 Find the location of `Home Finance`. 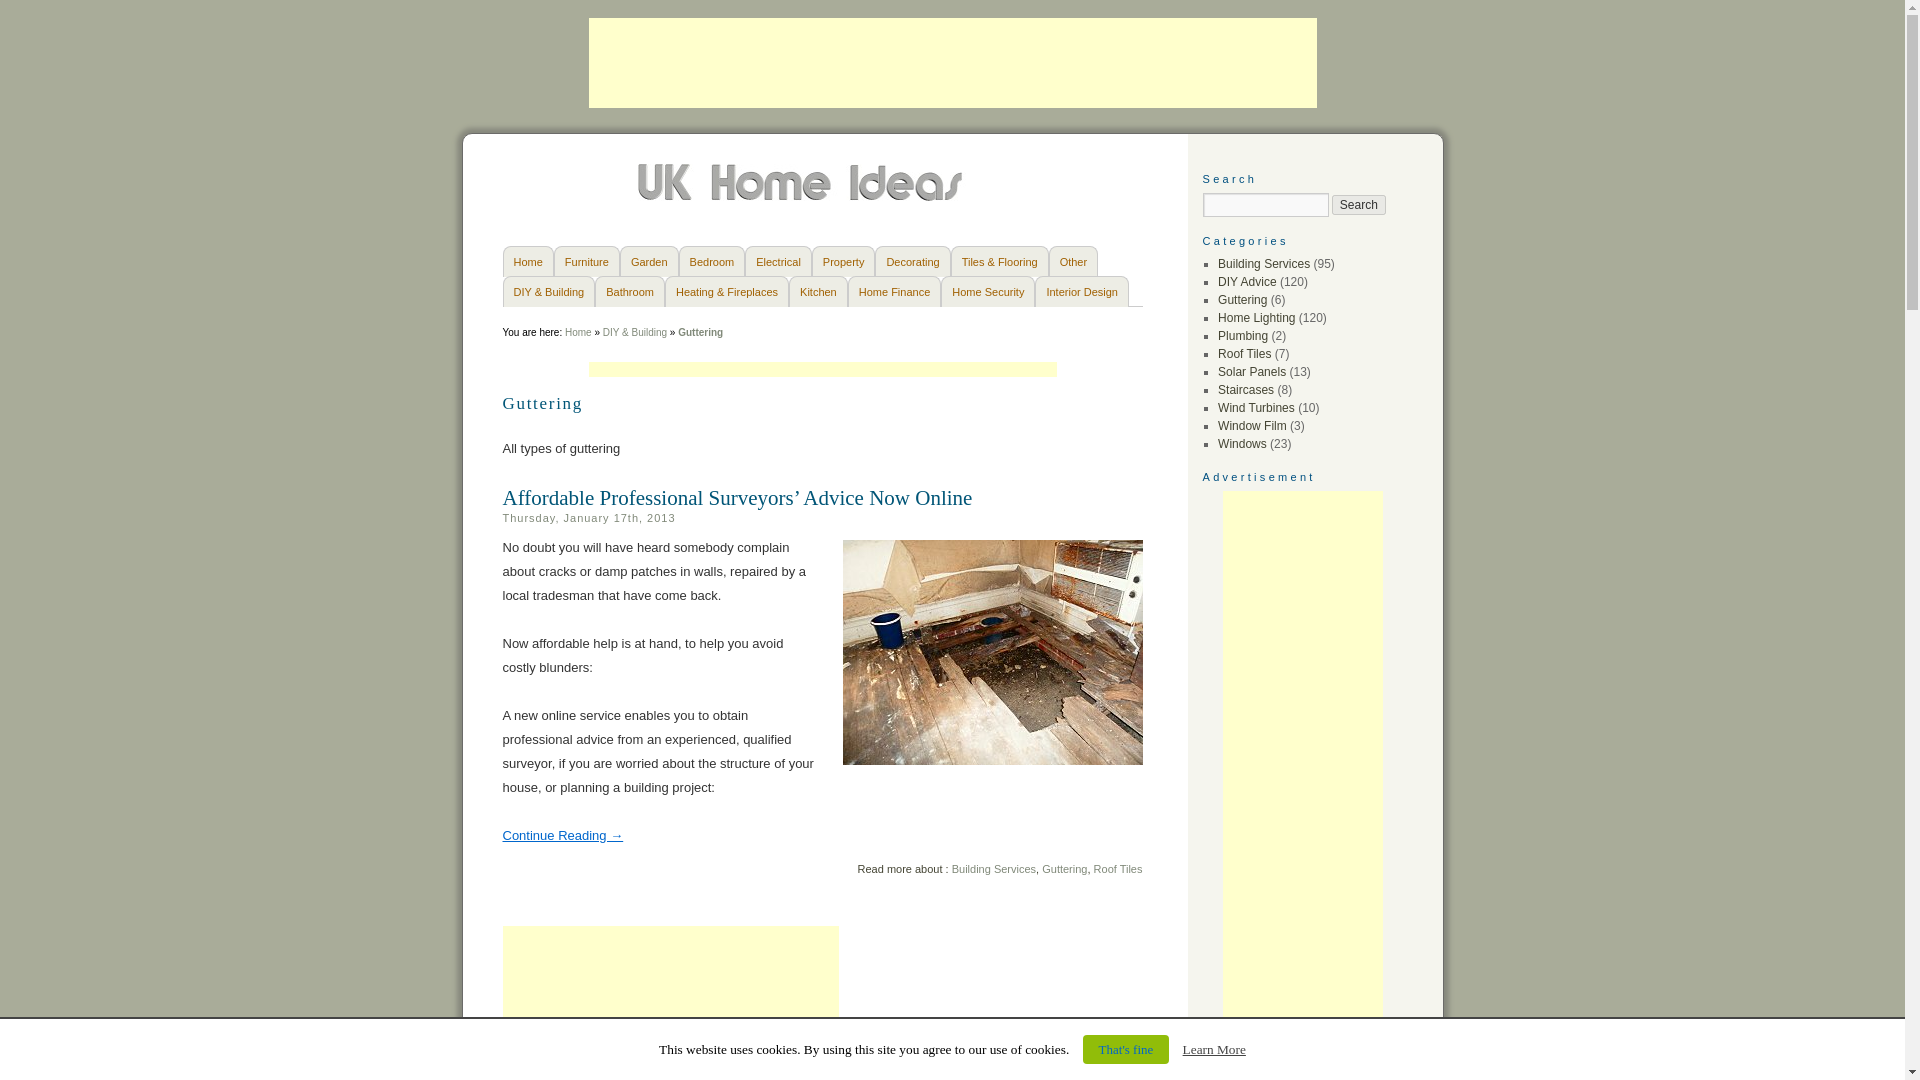

Home Finance is located at coordinates (895, 291).